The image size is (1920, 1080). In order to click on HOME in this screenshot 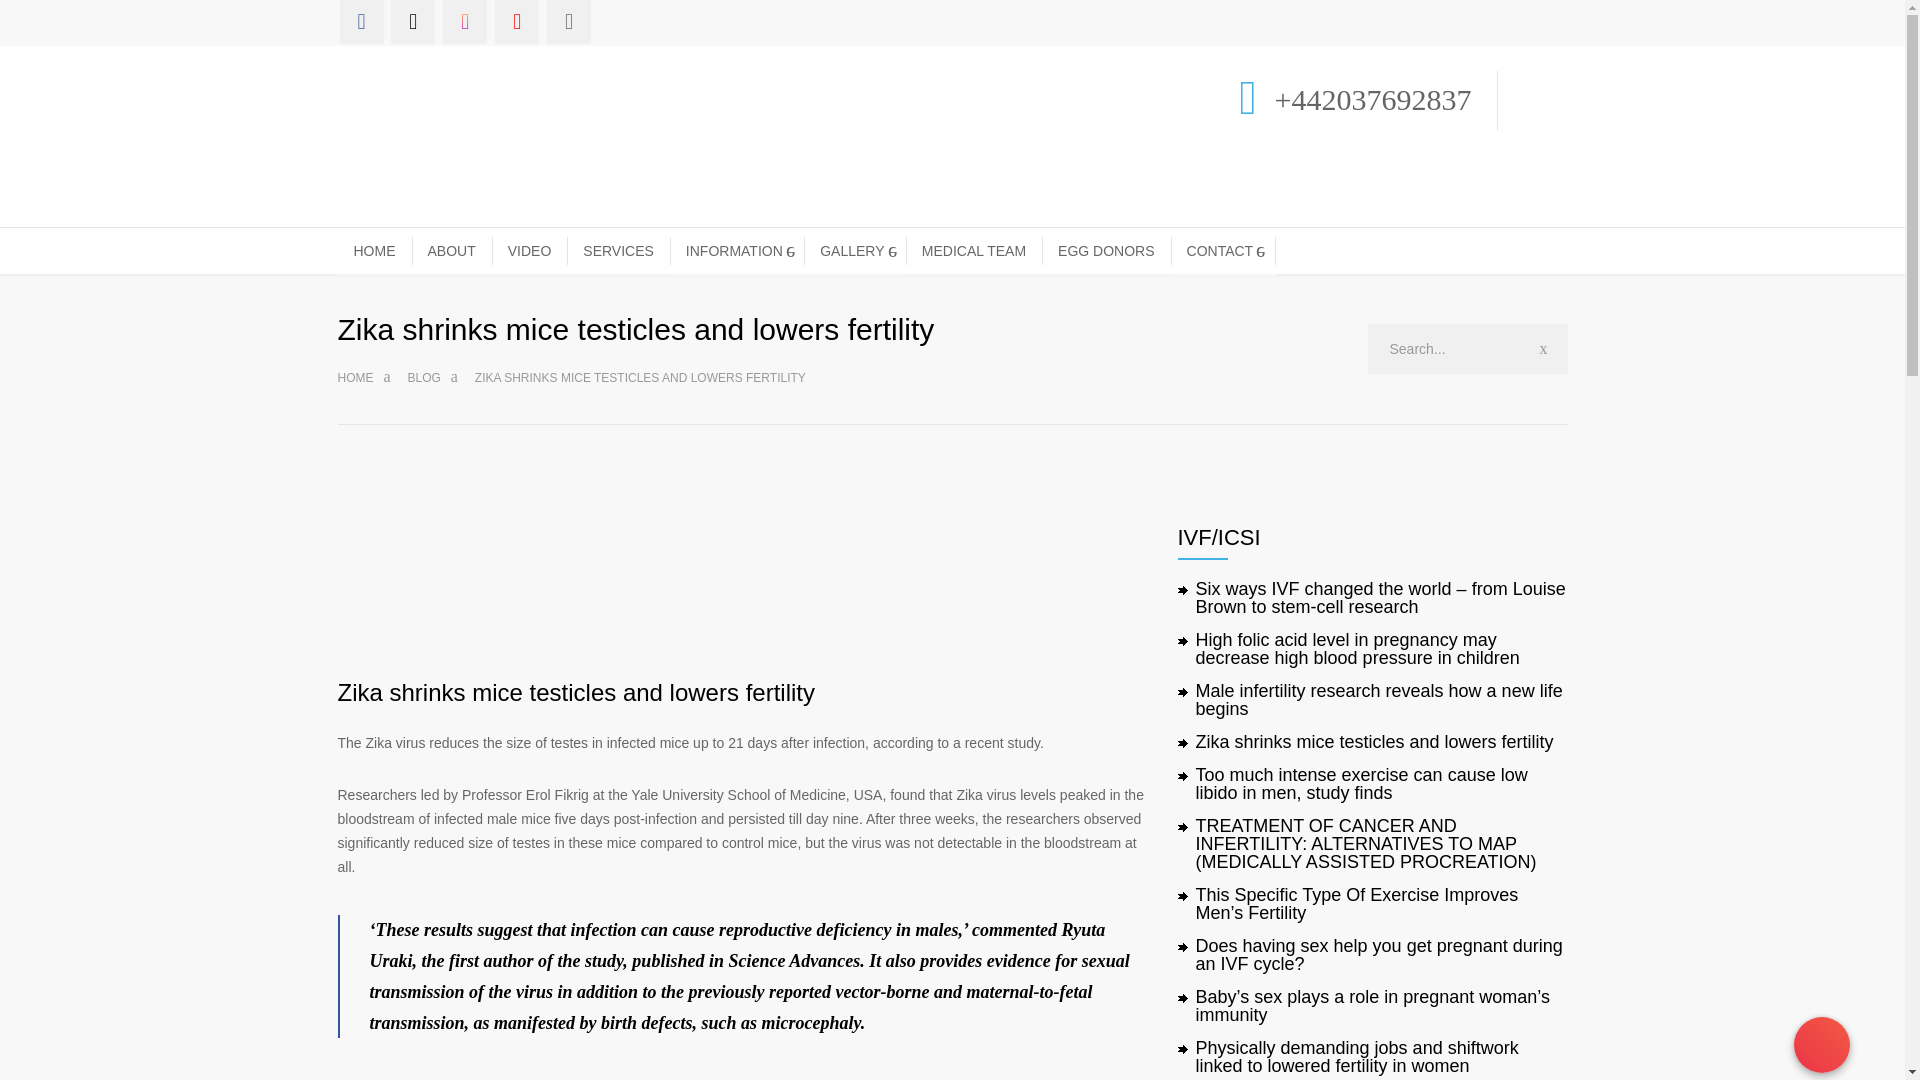, I will do `click(374, 250)`.